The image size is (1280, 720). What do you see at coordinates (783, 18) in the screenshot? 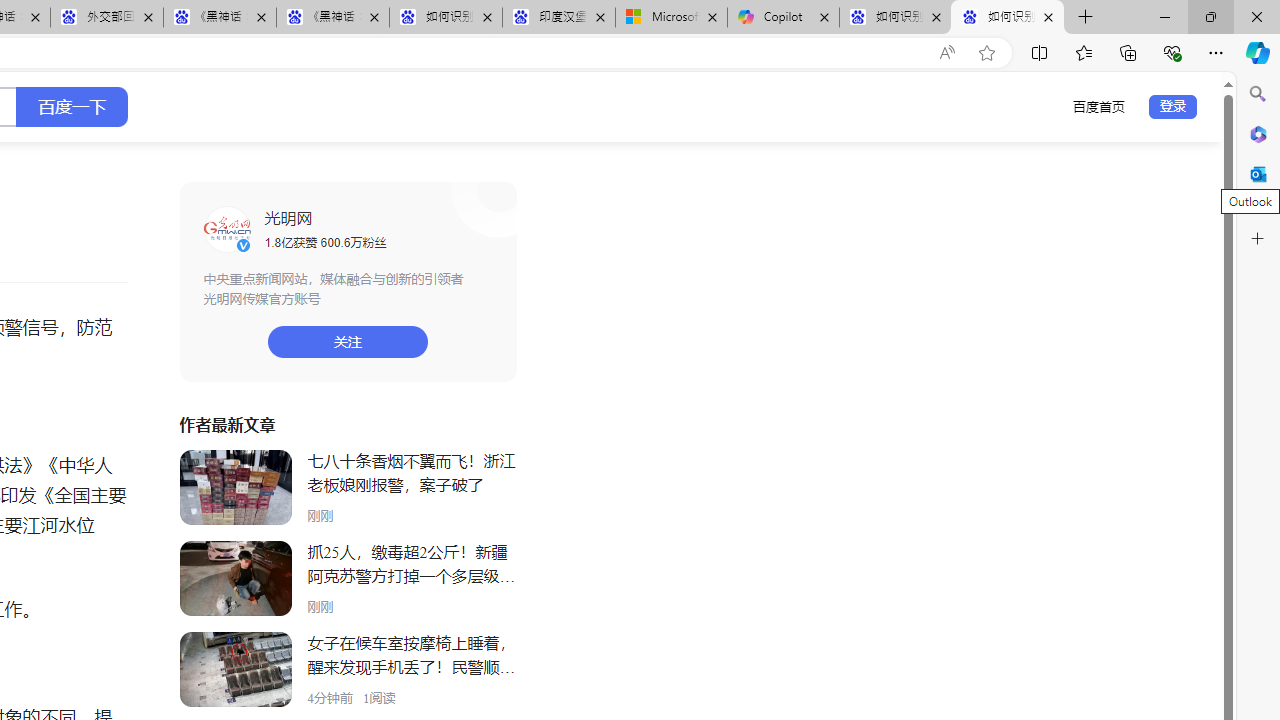
I see `Copilot` at bounding box center [783, 18].